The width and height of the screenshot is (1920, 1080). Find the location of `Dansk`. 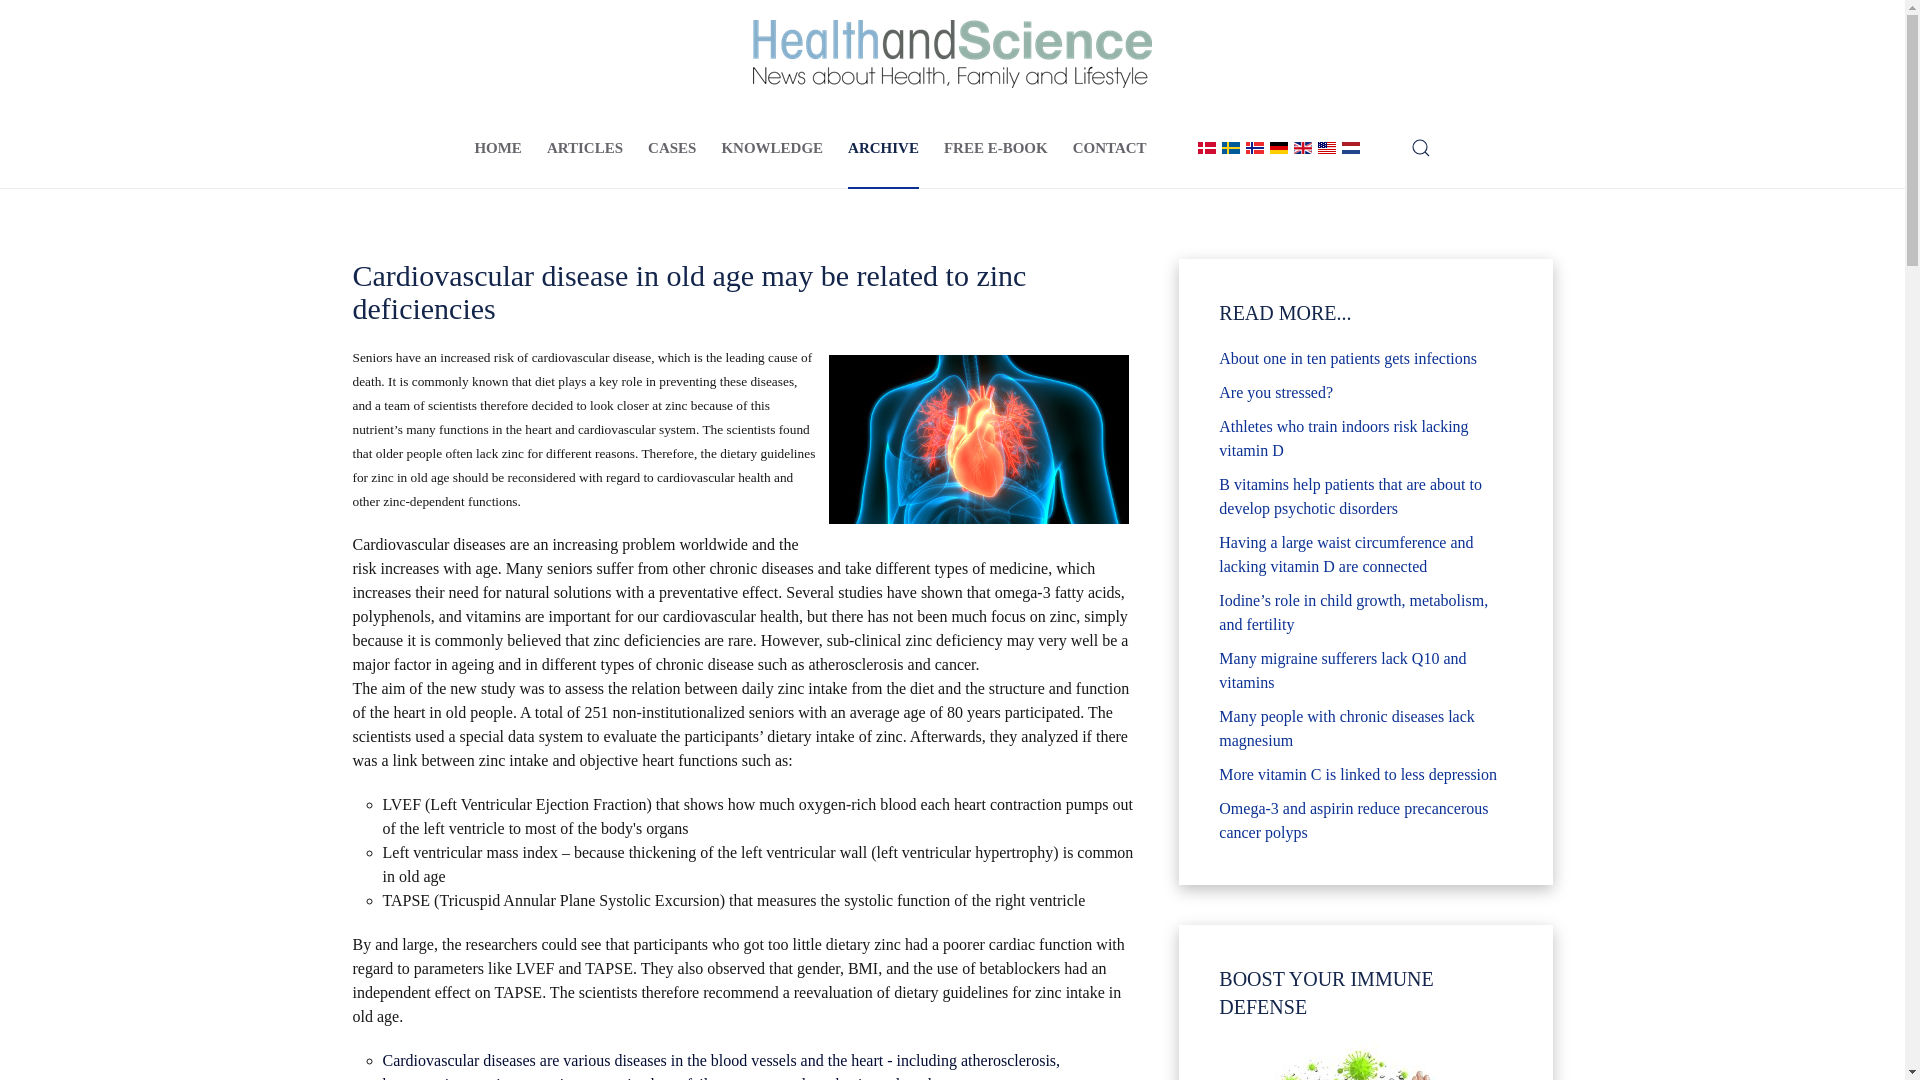

Dansk is located at coordinates (1206, 148).